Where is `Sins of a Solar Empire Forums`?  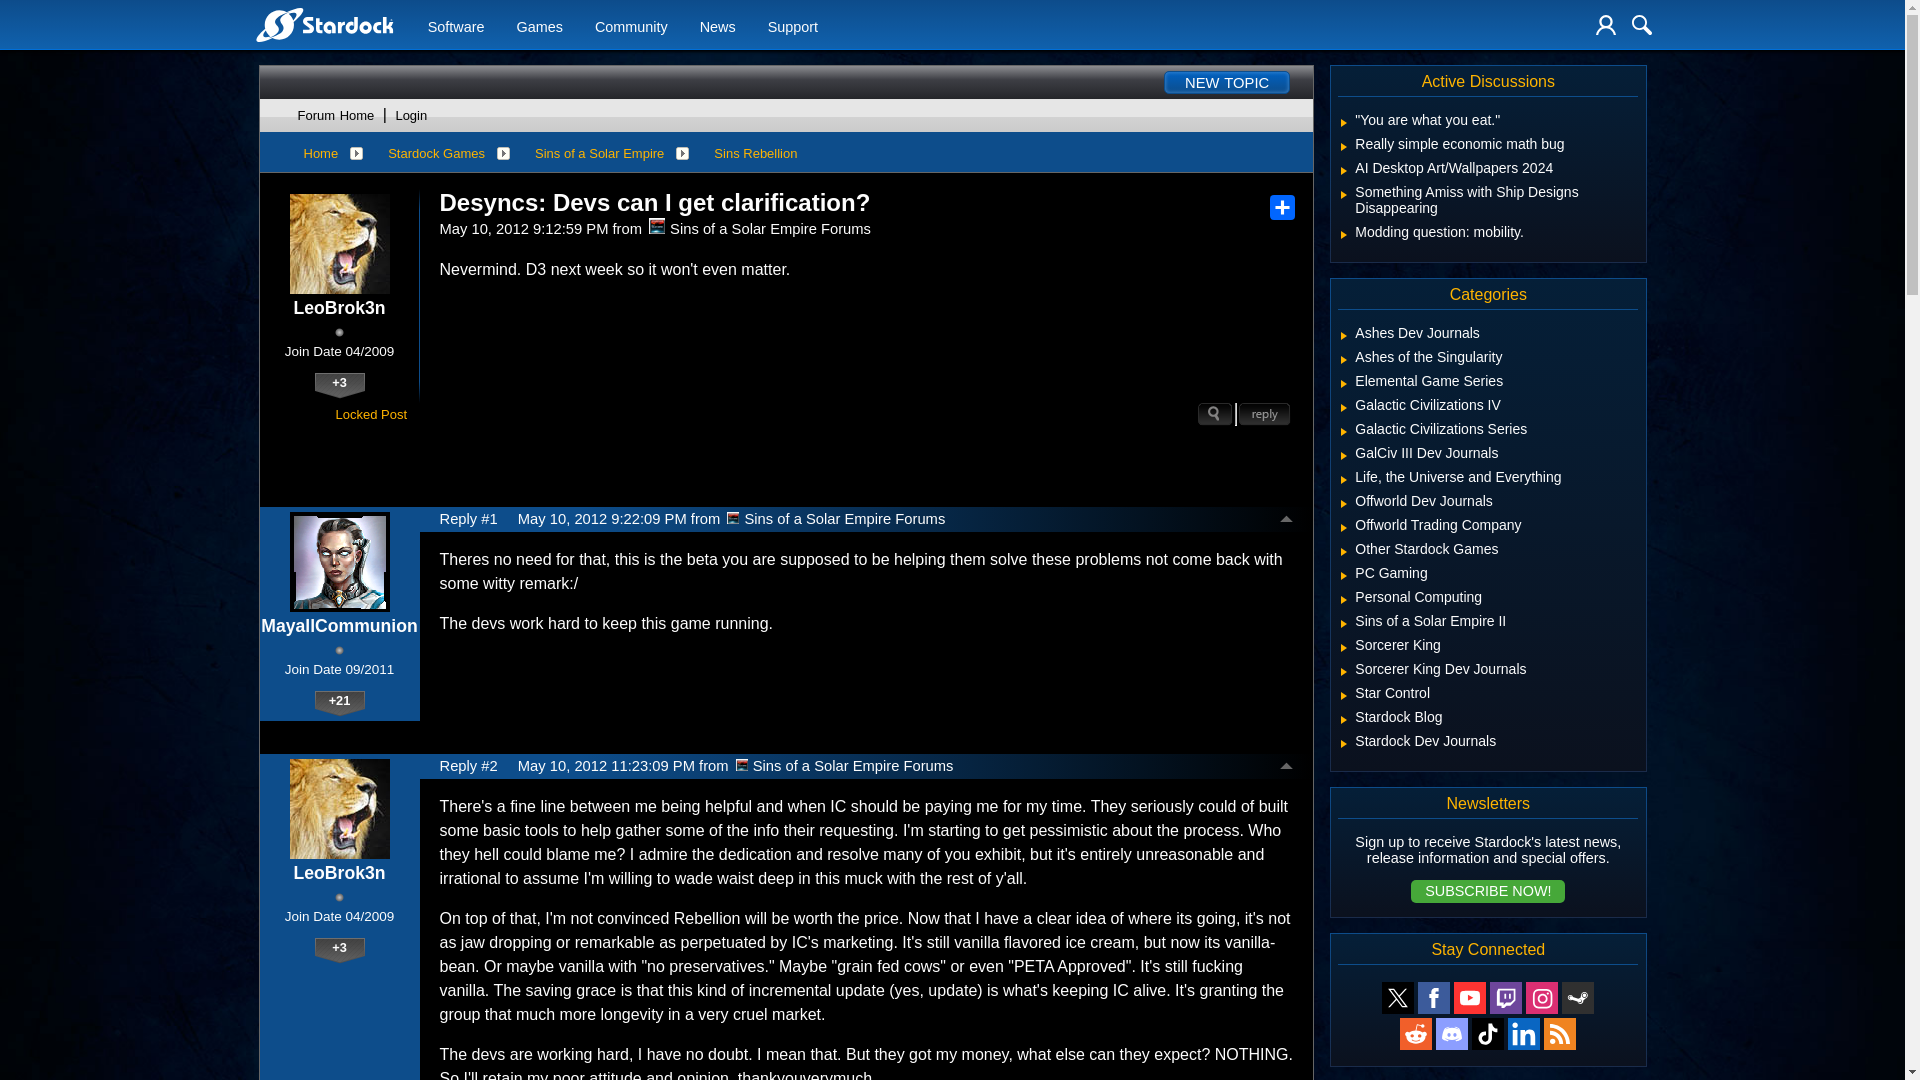 Sins of a Solar Empire Forums is located at coordinates (656, 226).